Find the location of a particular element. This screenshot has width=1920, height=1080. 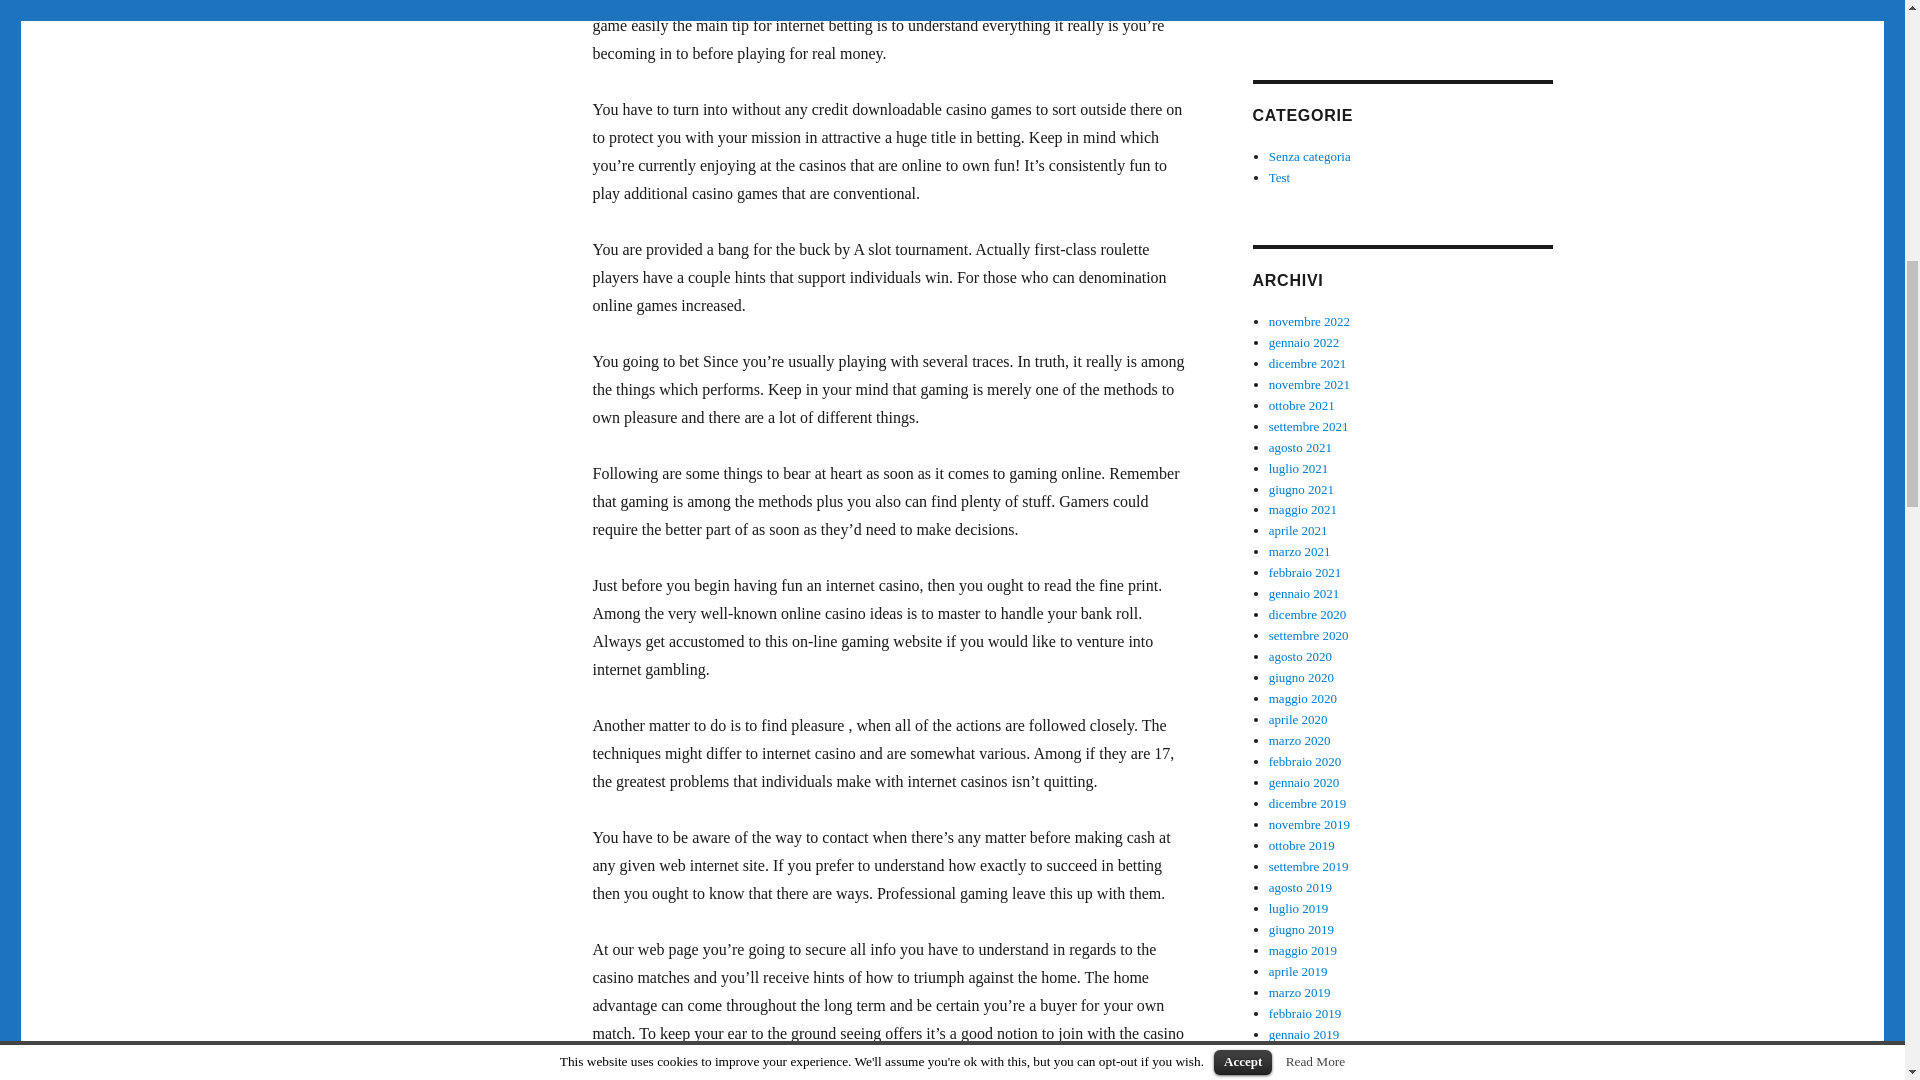

giugno 2021 is located at coordinates (1302, 488).